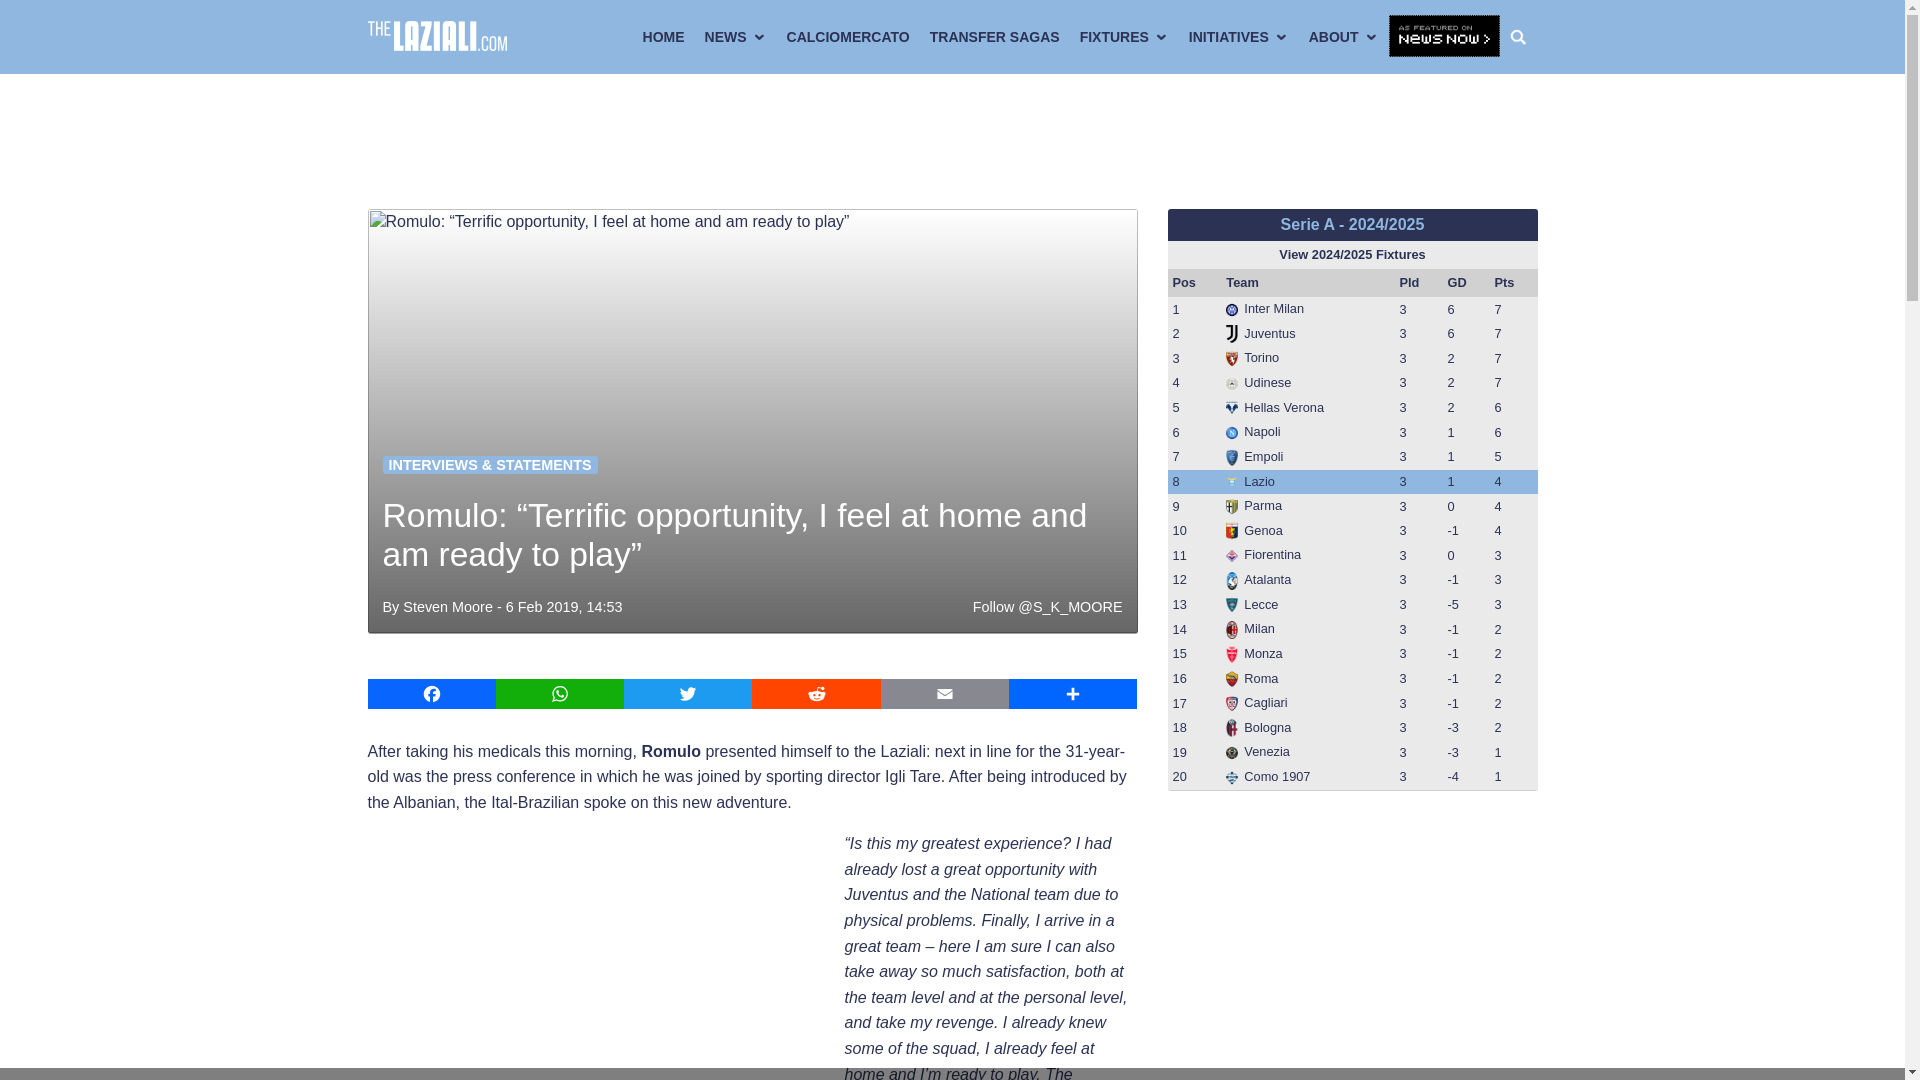  Describe the element at coordinates (848, 37) in the screenshot. I see `CALCIOMERCATO` at that location.